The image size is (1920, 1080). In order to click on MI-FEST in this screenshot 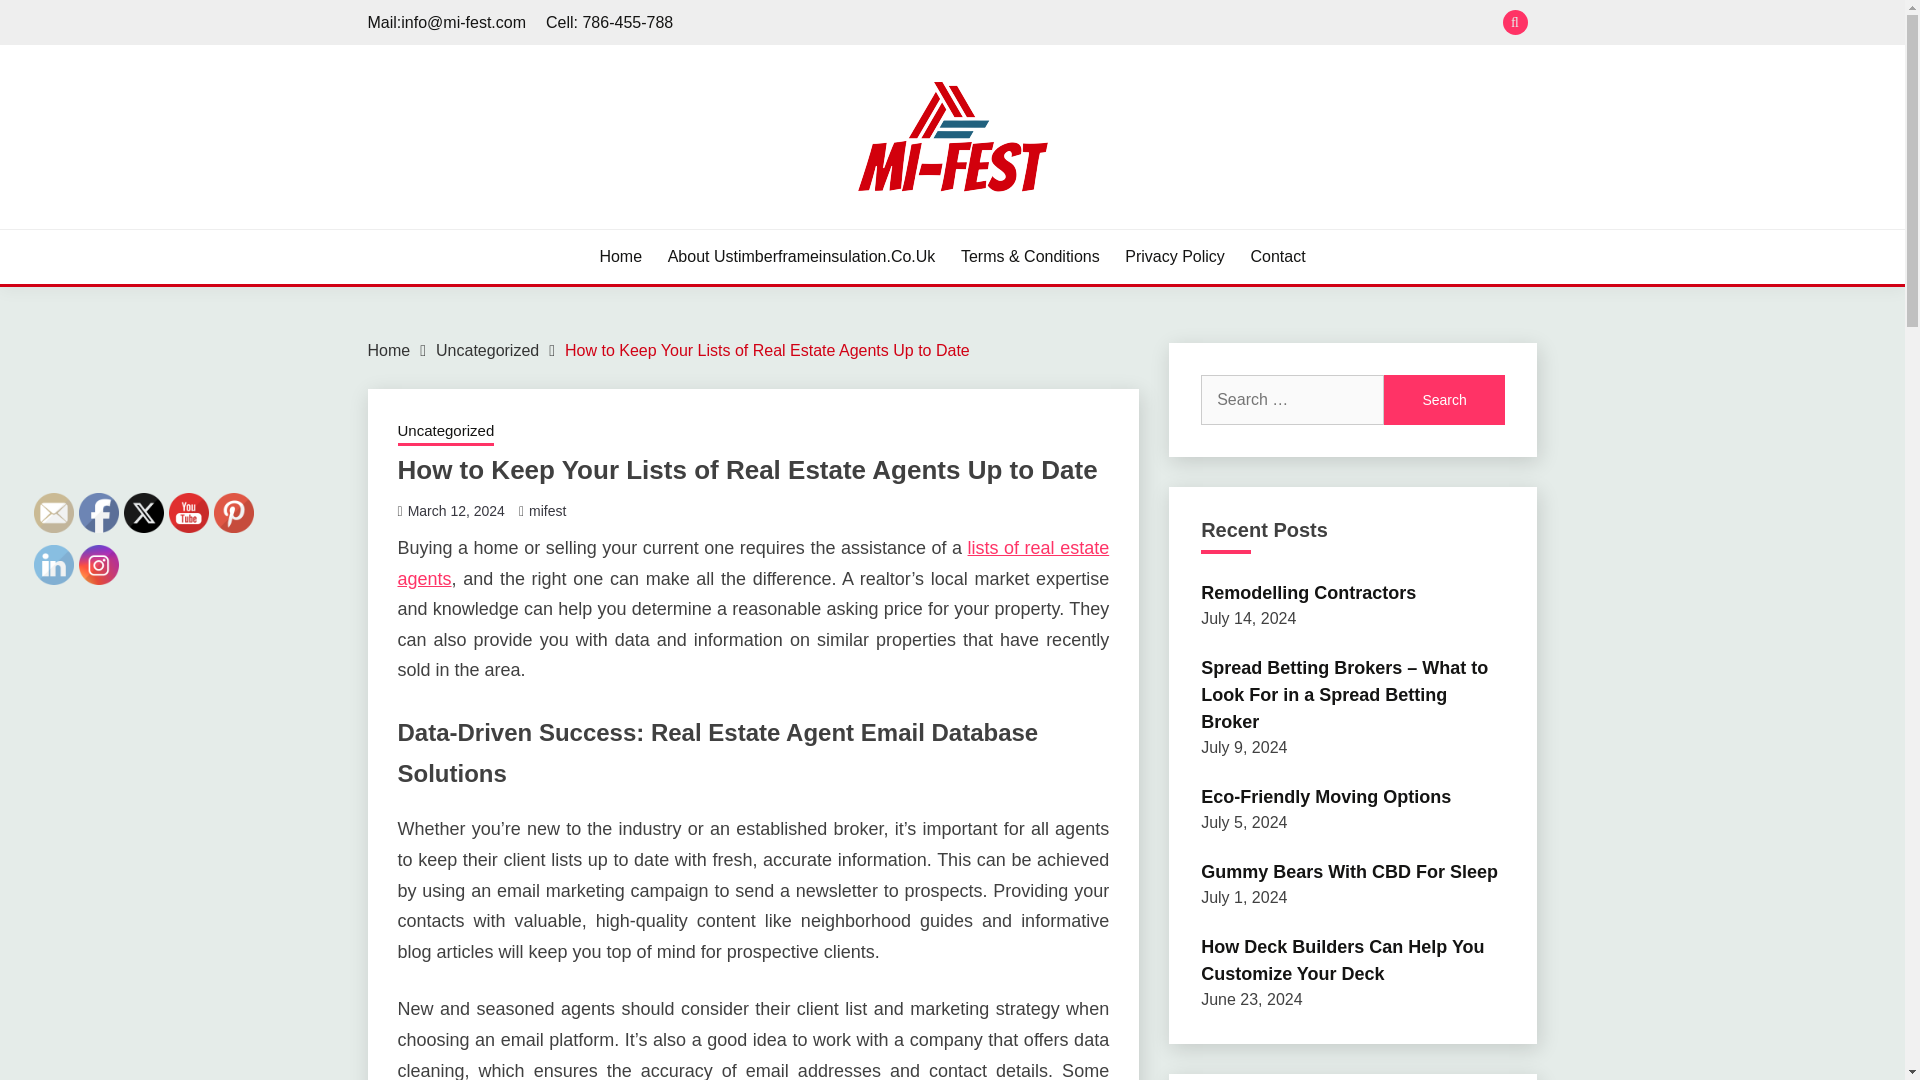, I will do `click(441, 226)`.